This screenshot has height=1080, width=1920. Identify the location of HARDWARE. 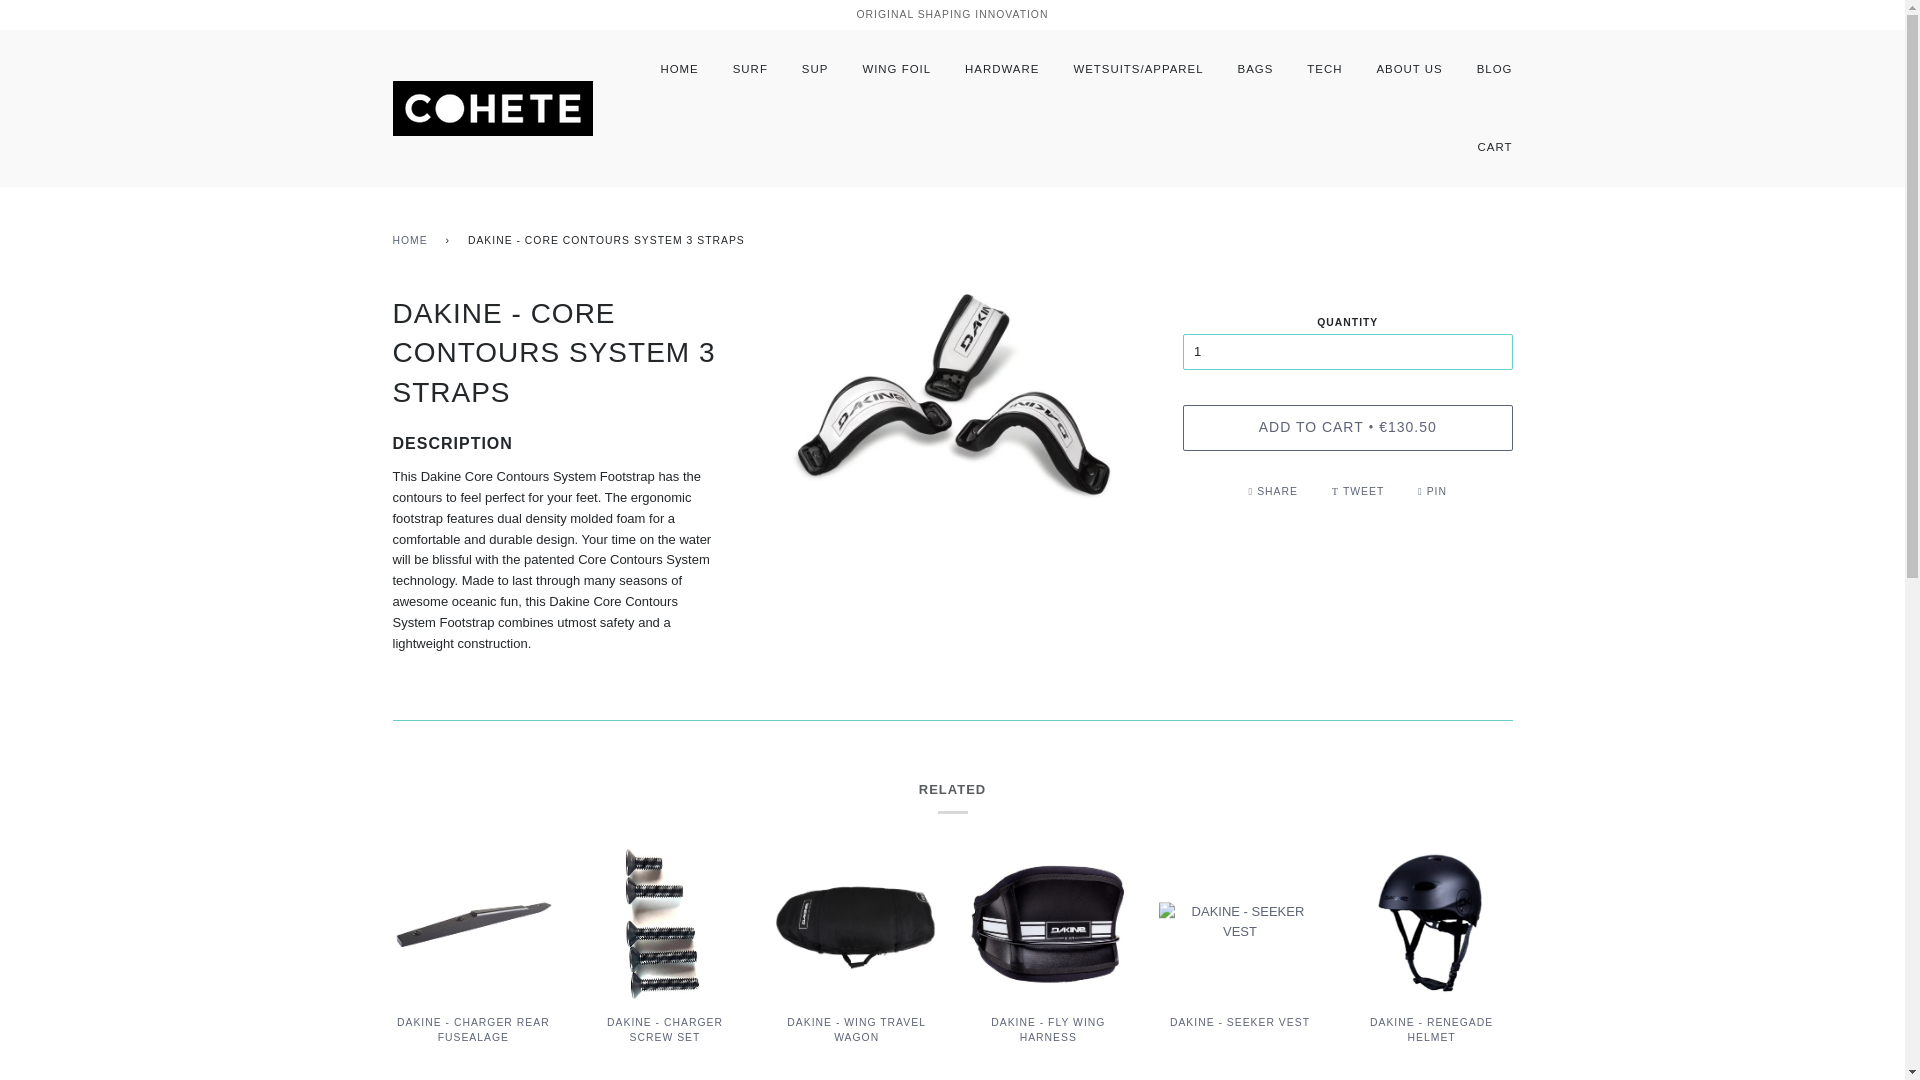
(1002, 69).